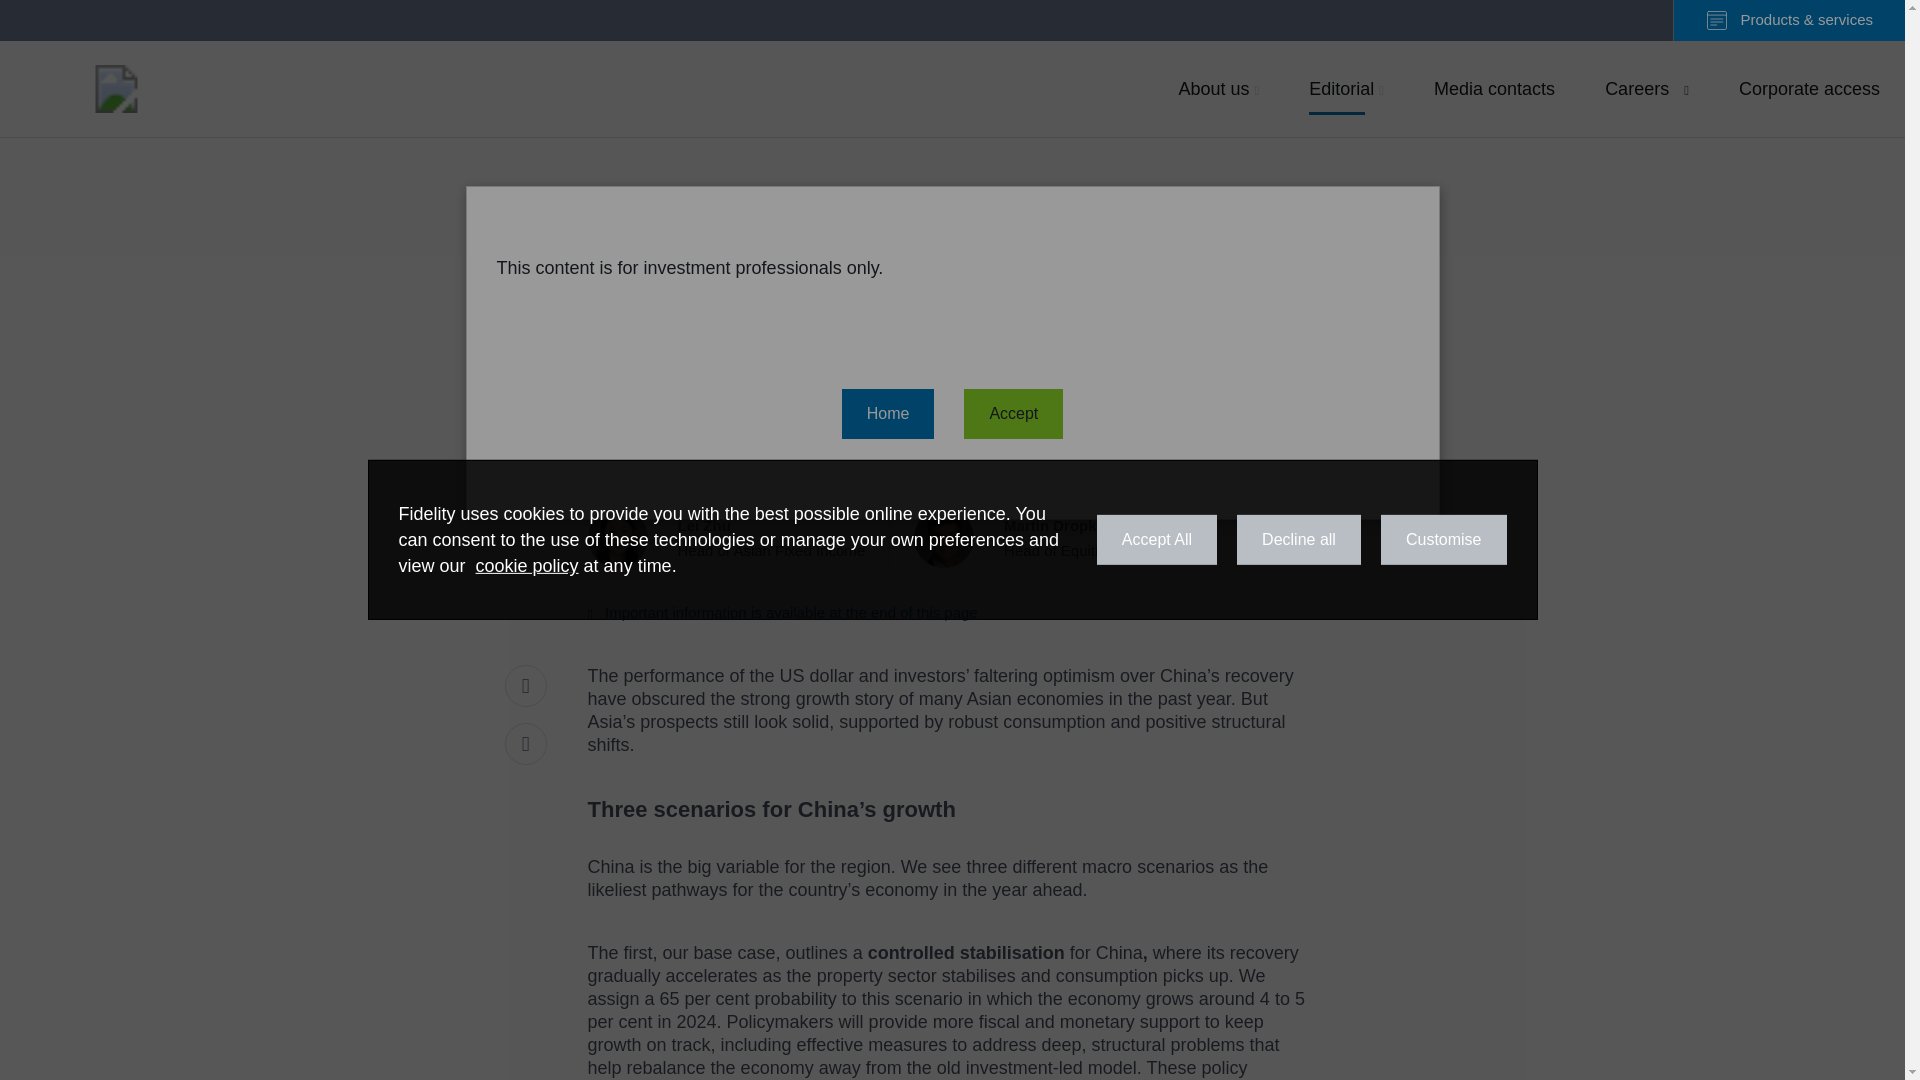 This screenshot has width=1920, height=1080. Describe the element at coordinates (782, 612) in the screenshot. I see `disclaimer` at that location.